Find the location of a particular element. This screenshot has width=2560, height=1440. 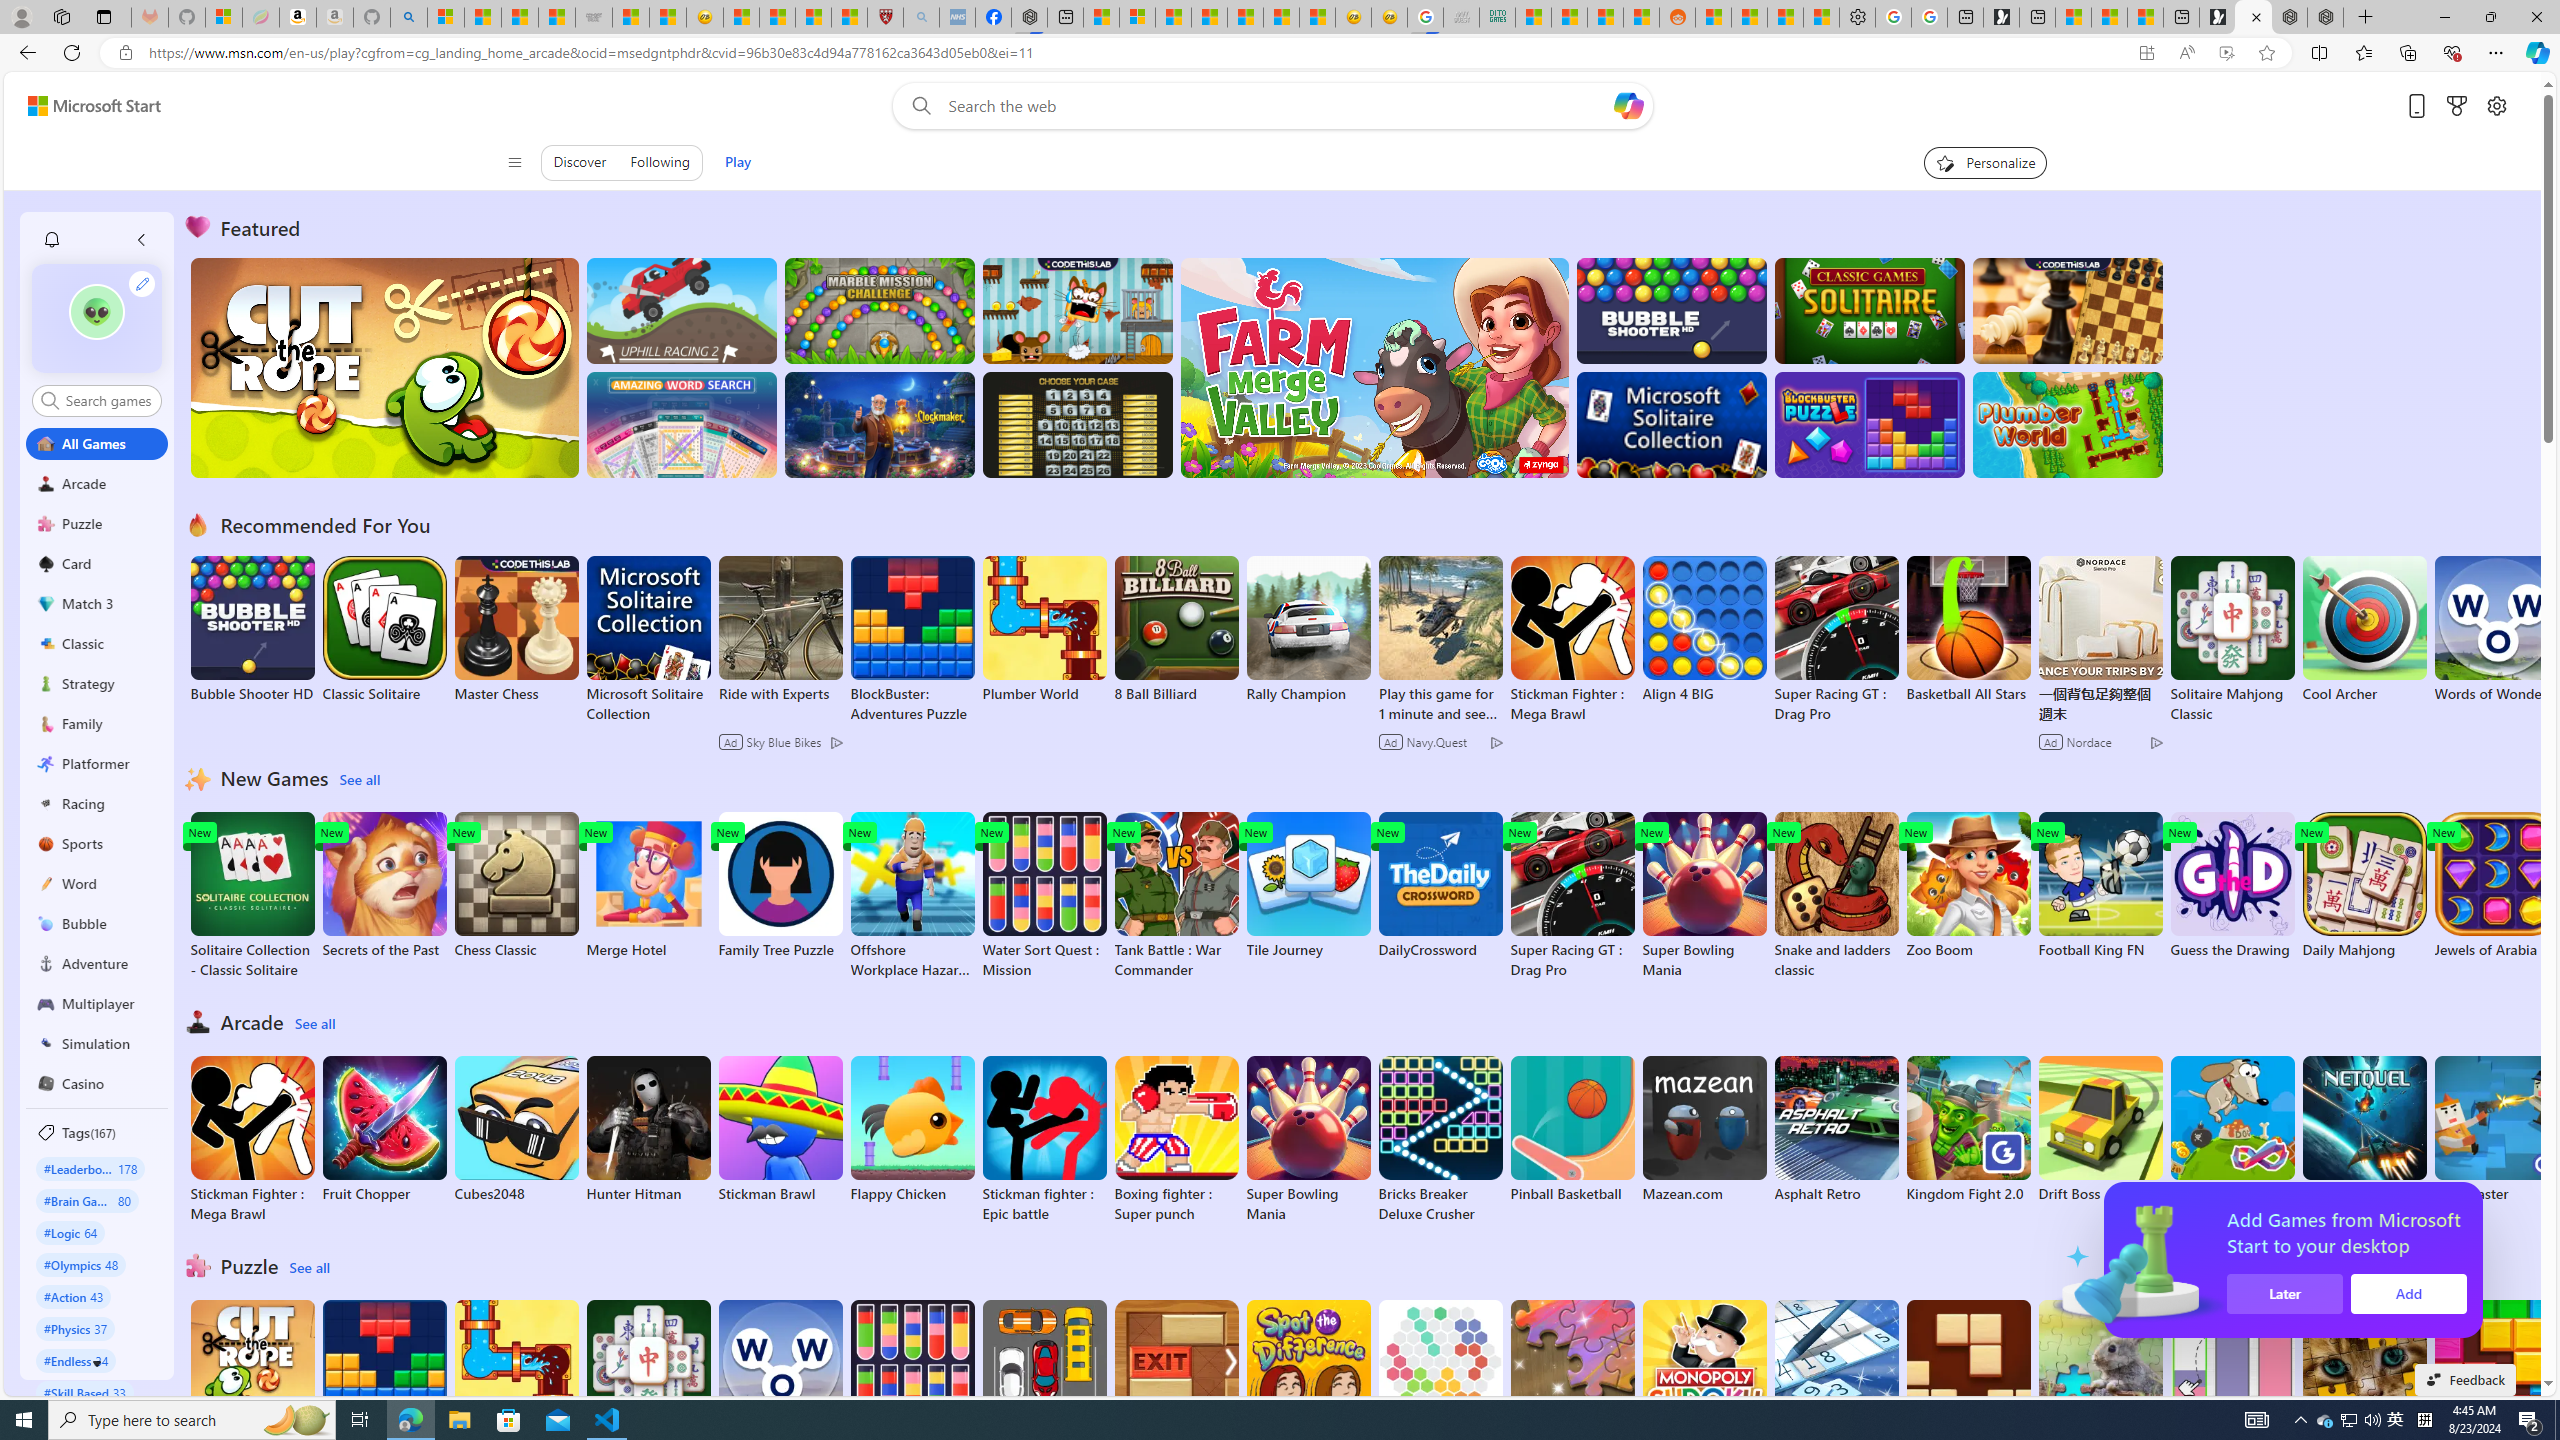

Following is located at coordinates (659, 162).